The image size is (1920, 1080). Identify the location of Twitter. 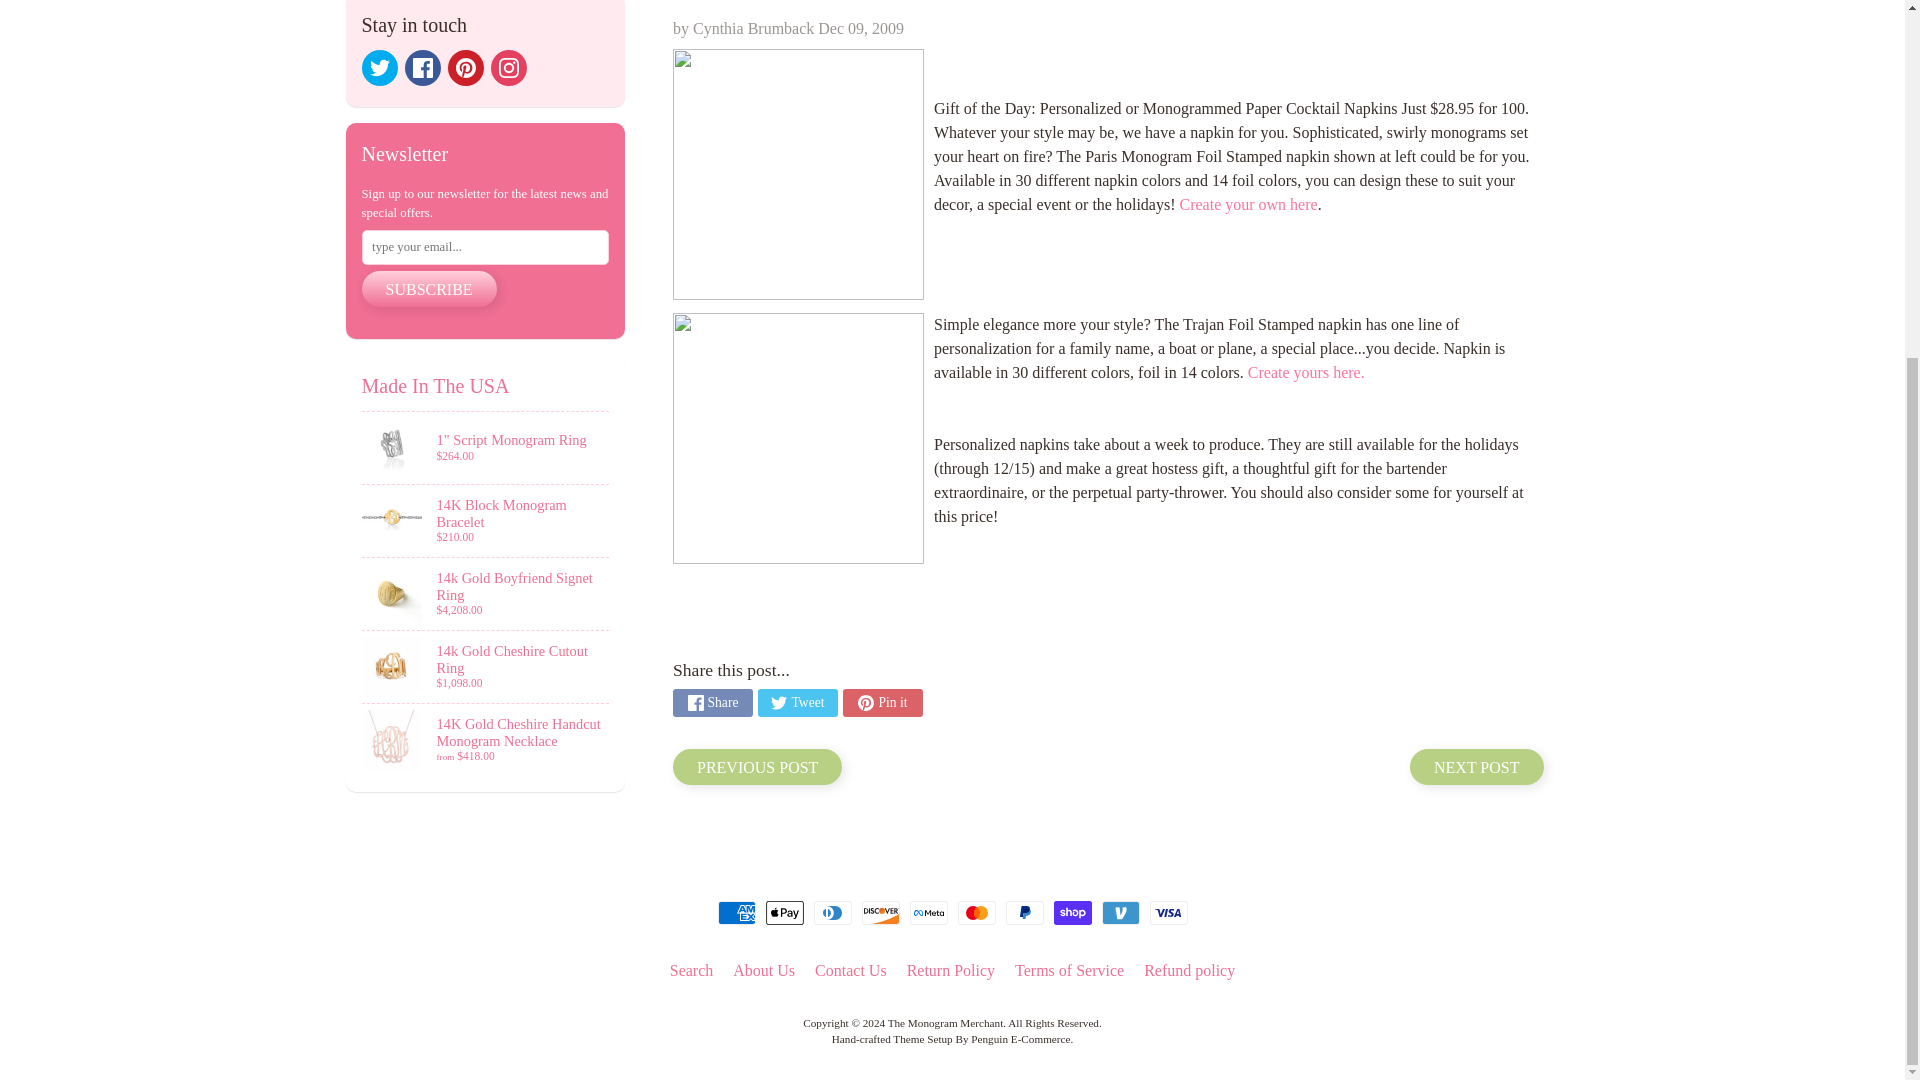
(380, 68).